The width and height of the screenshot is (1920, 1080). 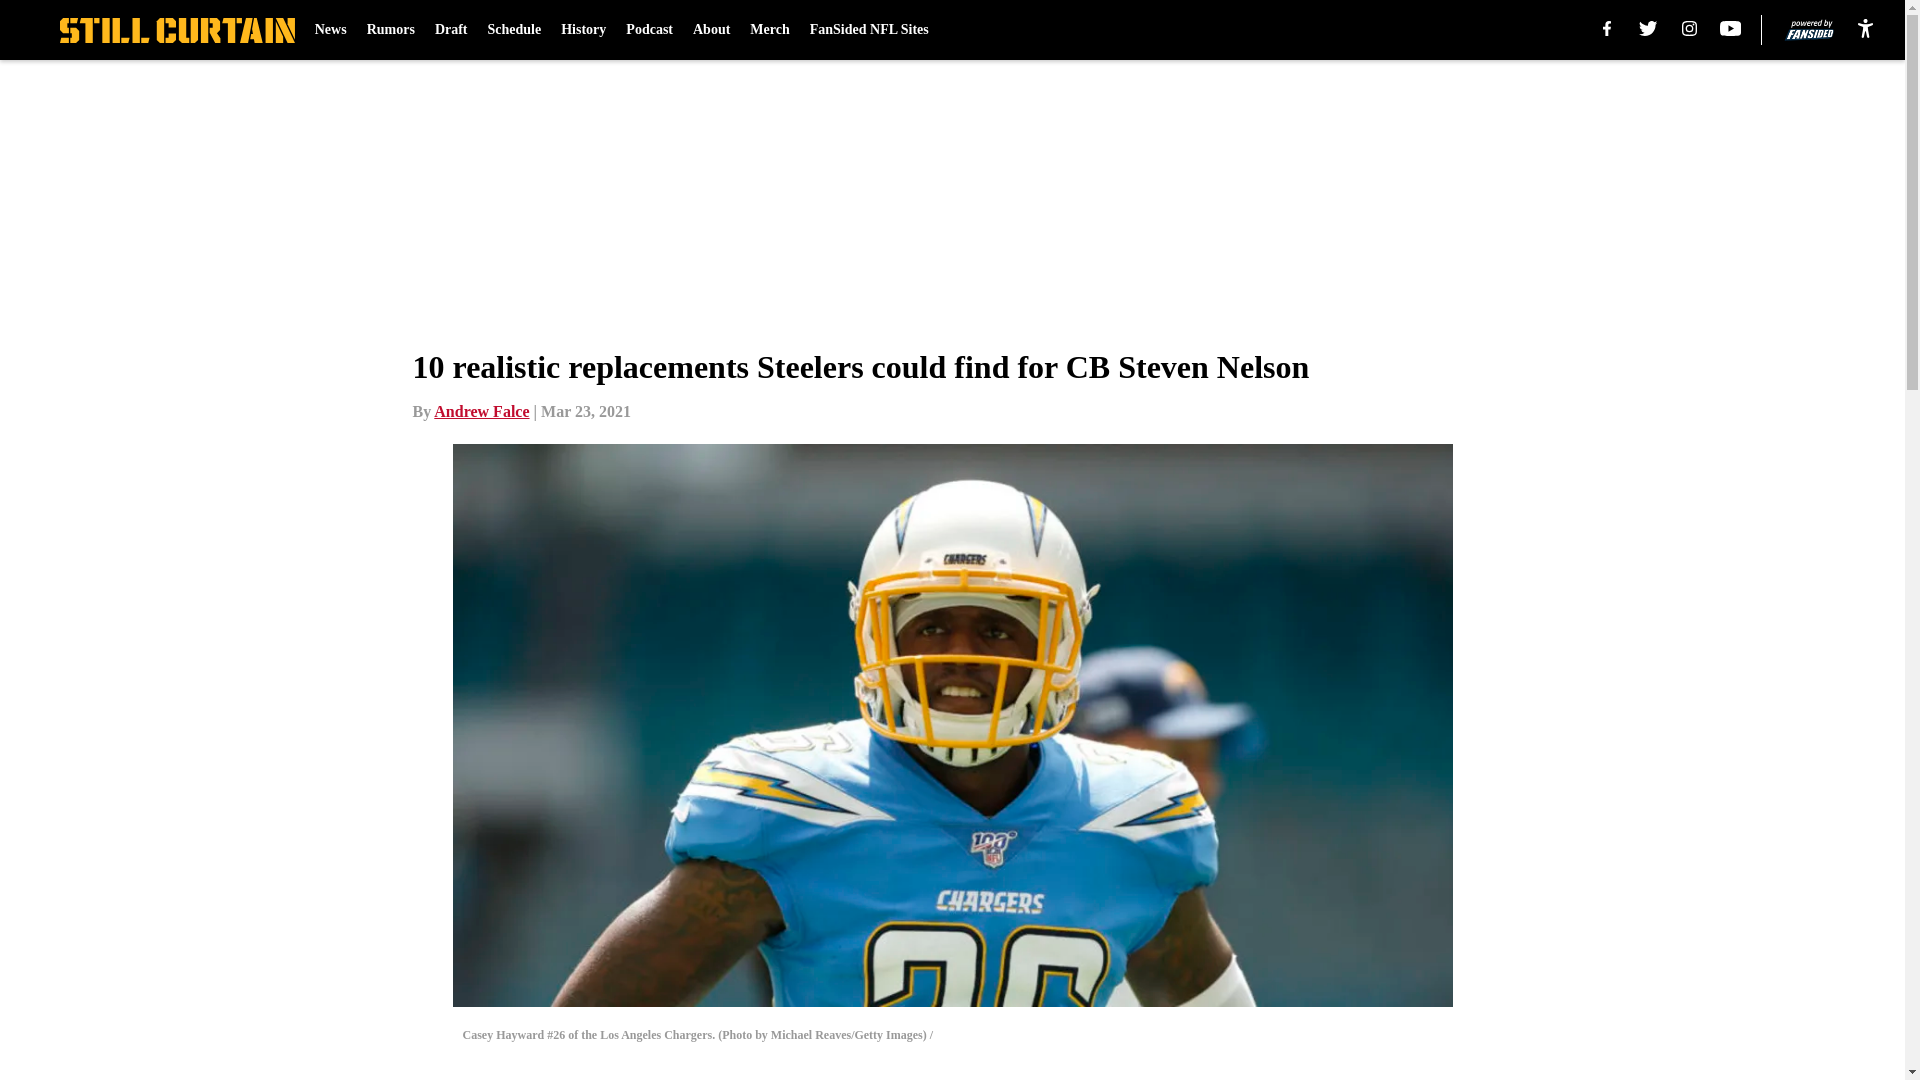 I want to click on History, so click(x=583, y=30).